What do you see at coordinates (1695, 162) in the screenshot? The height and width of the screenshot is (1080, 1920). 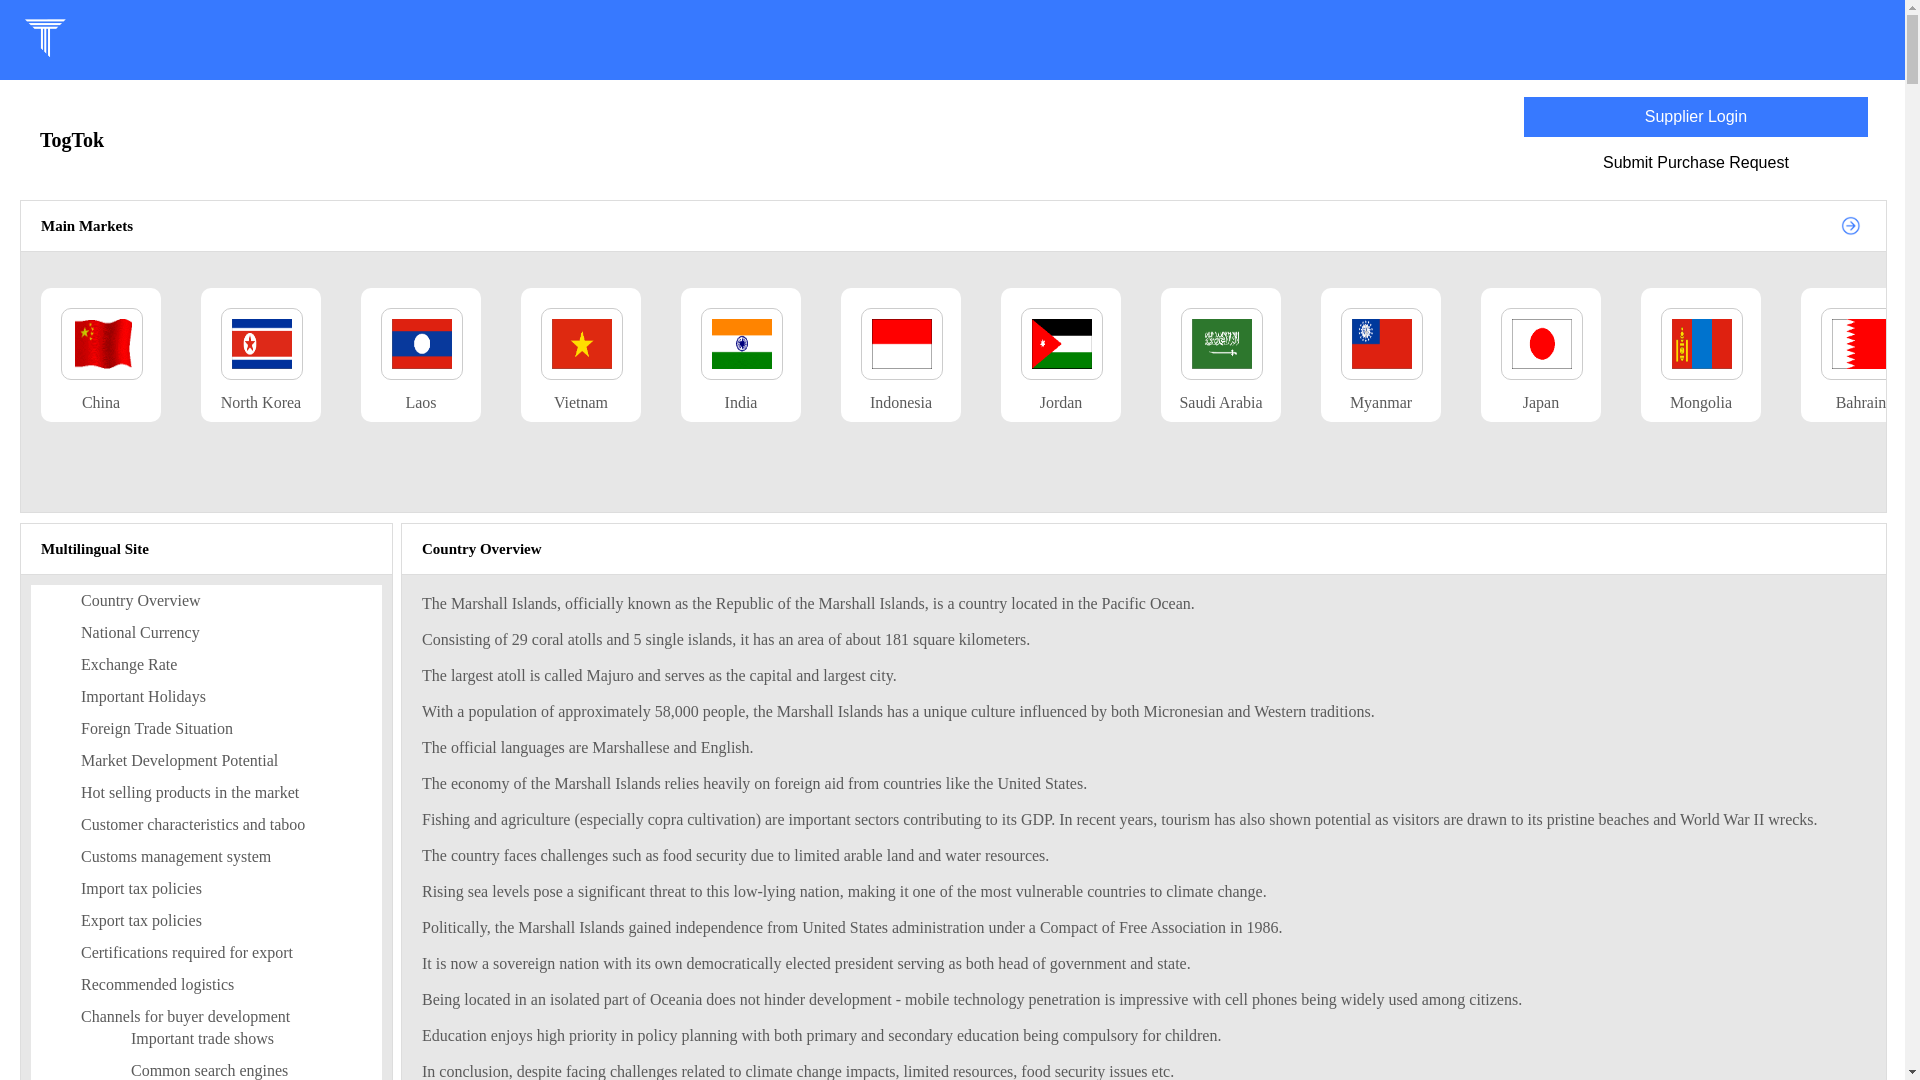 I see `Submit Purchase Request` at bounding box center [1695, 162].